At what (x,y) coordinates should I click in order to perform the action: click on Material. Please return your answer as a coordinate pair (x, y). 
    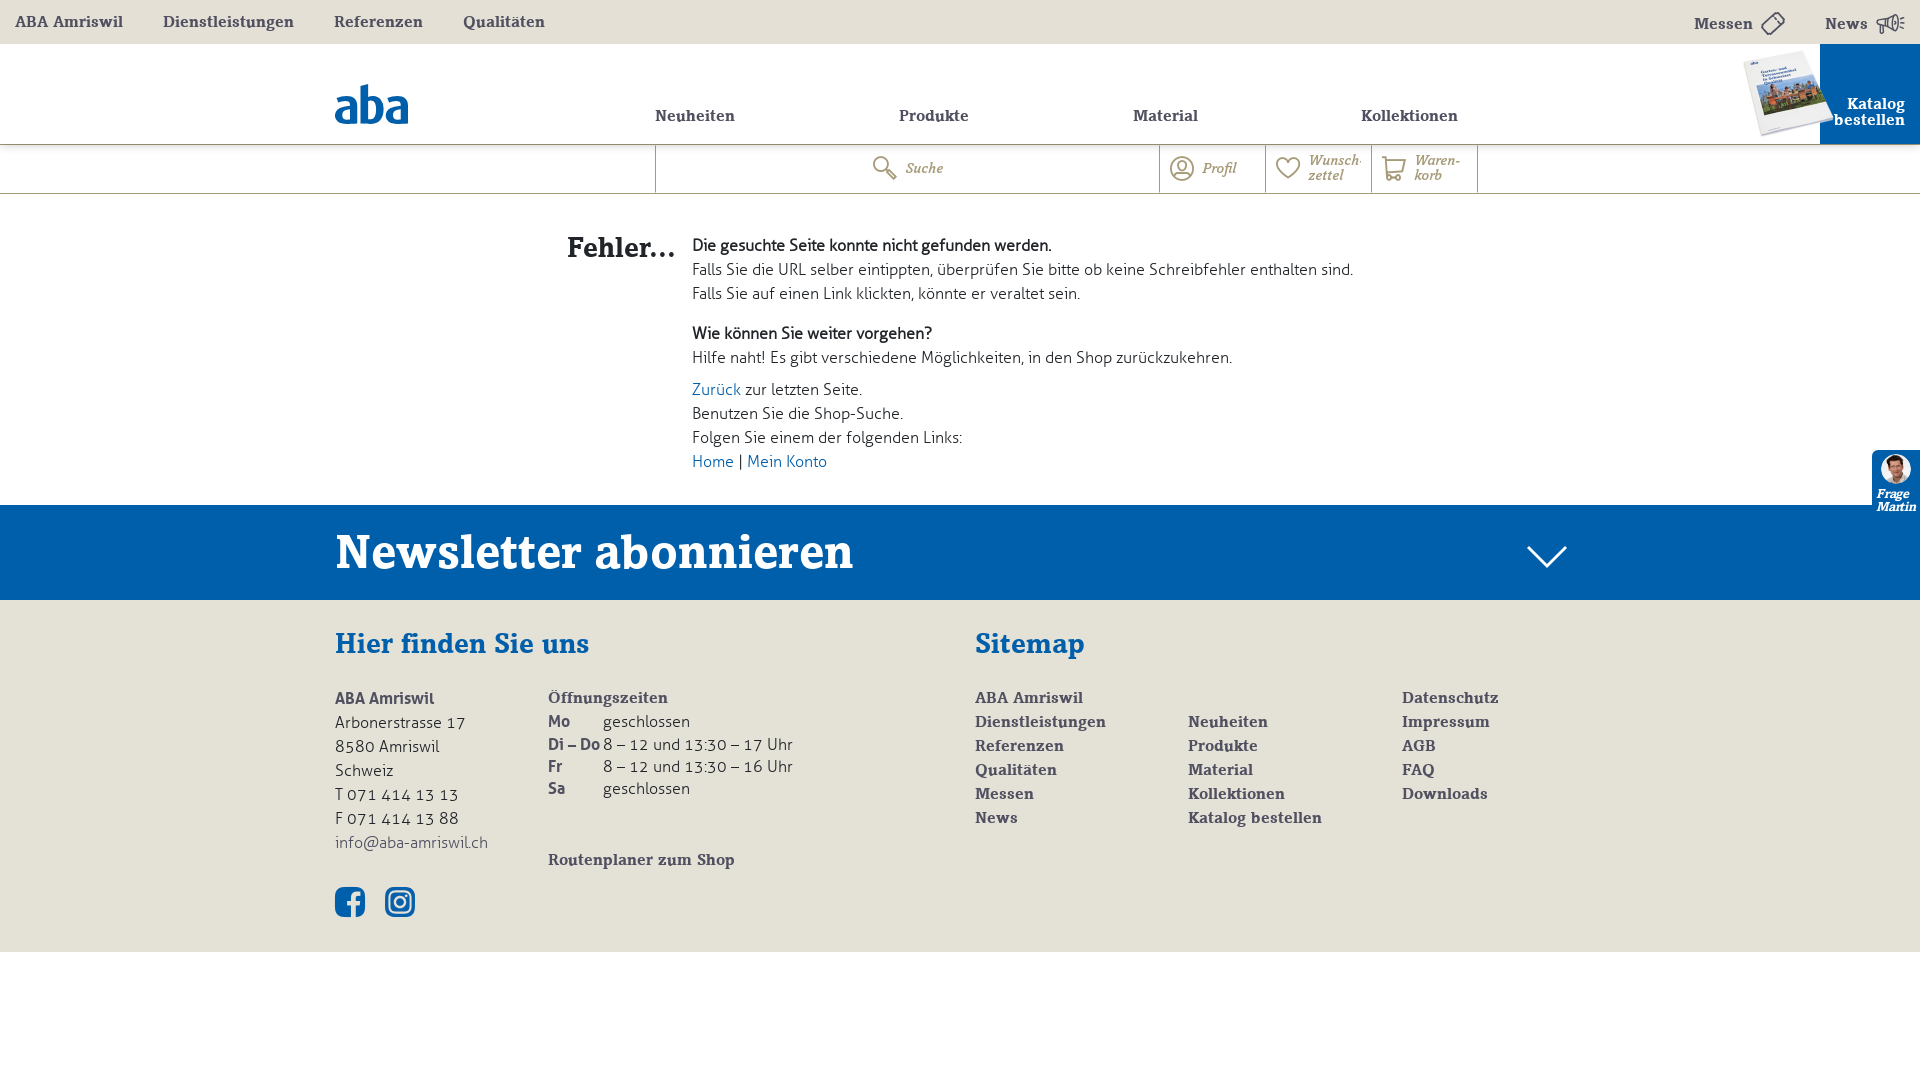
    Looking at the image, I should click on (1220, 771).